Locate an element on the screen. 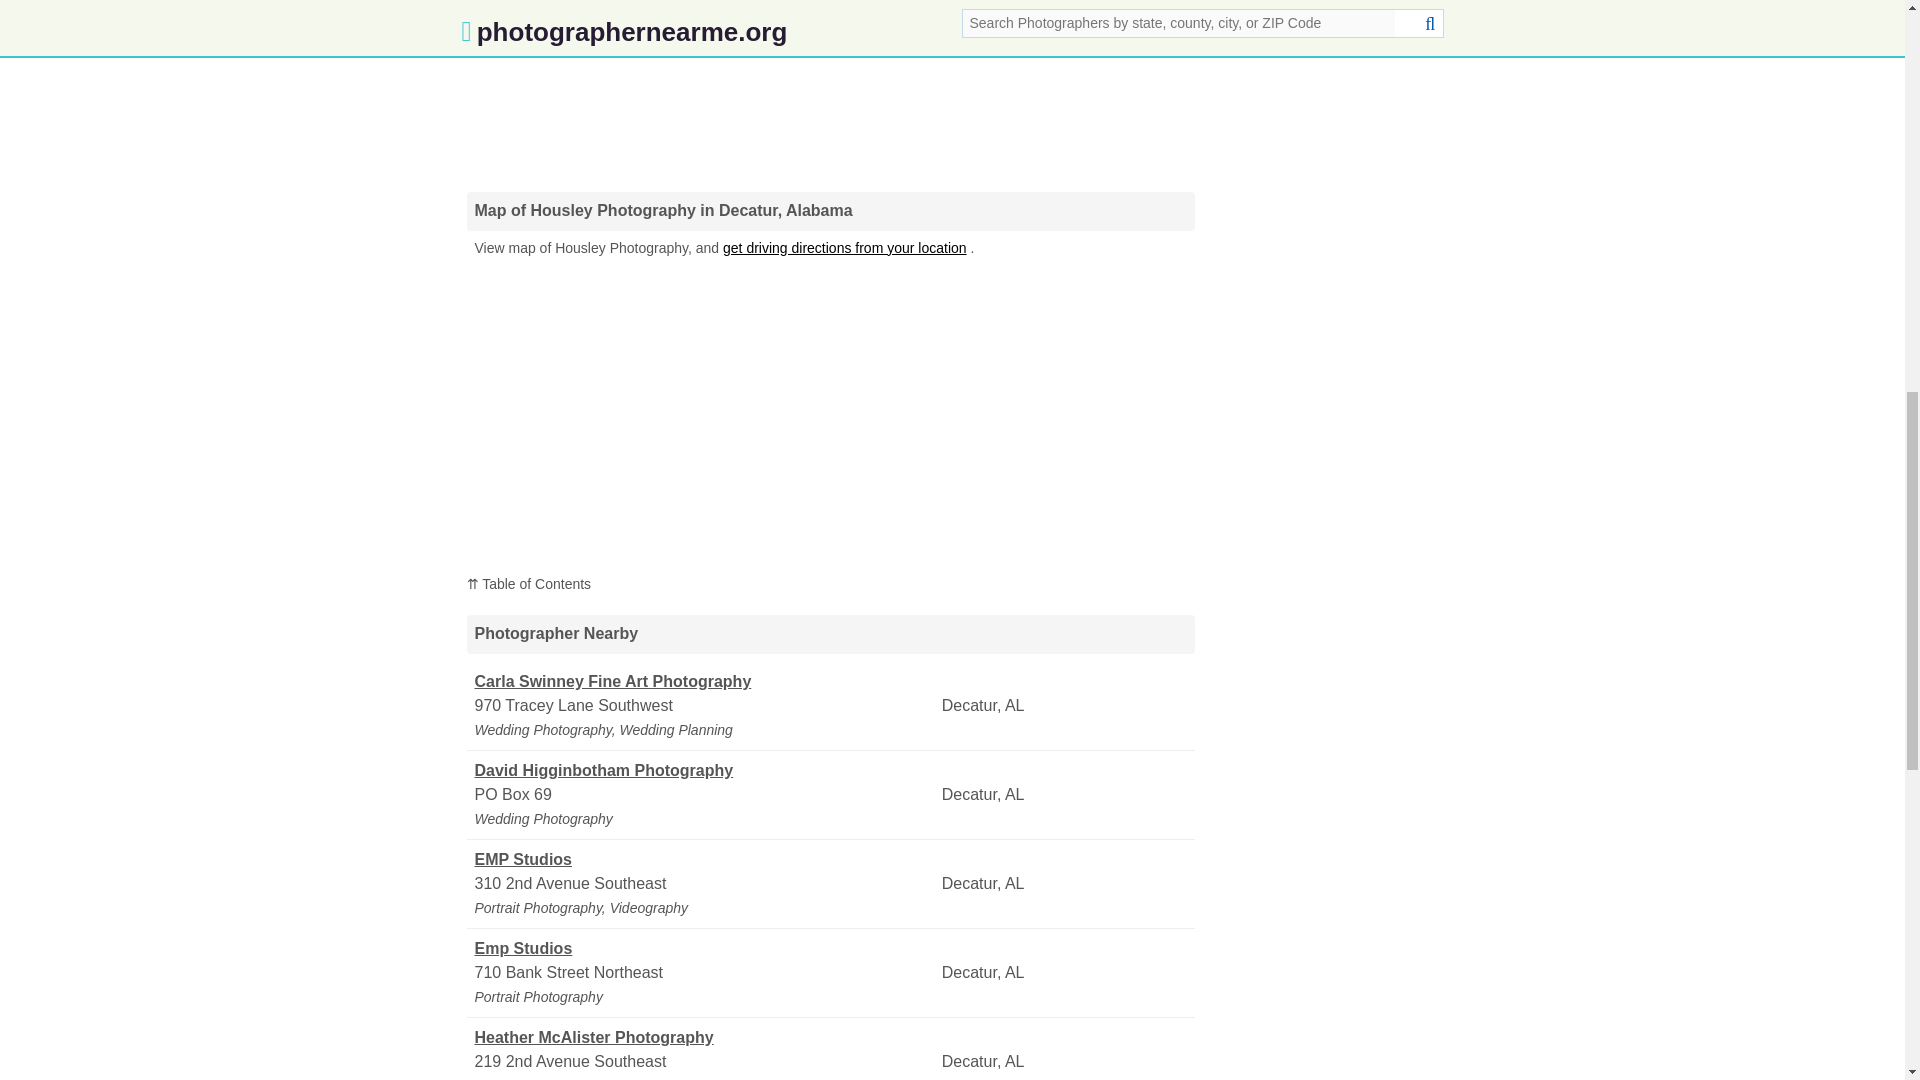  Carla Swinney Fine Art Photography is located at coordinates (705, 682).